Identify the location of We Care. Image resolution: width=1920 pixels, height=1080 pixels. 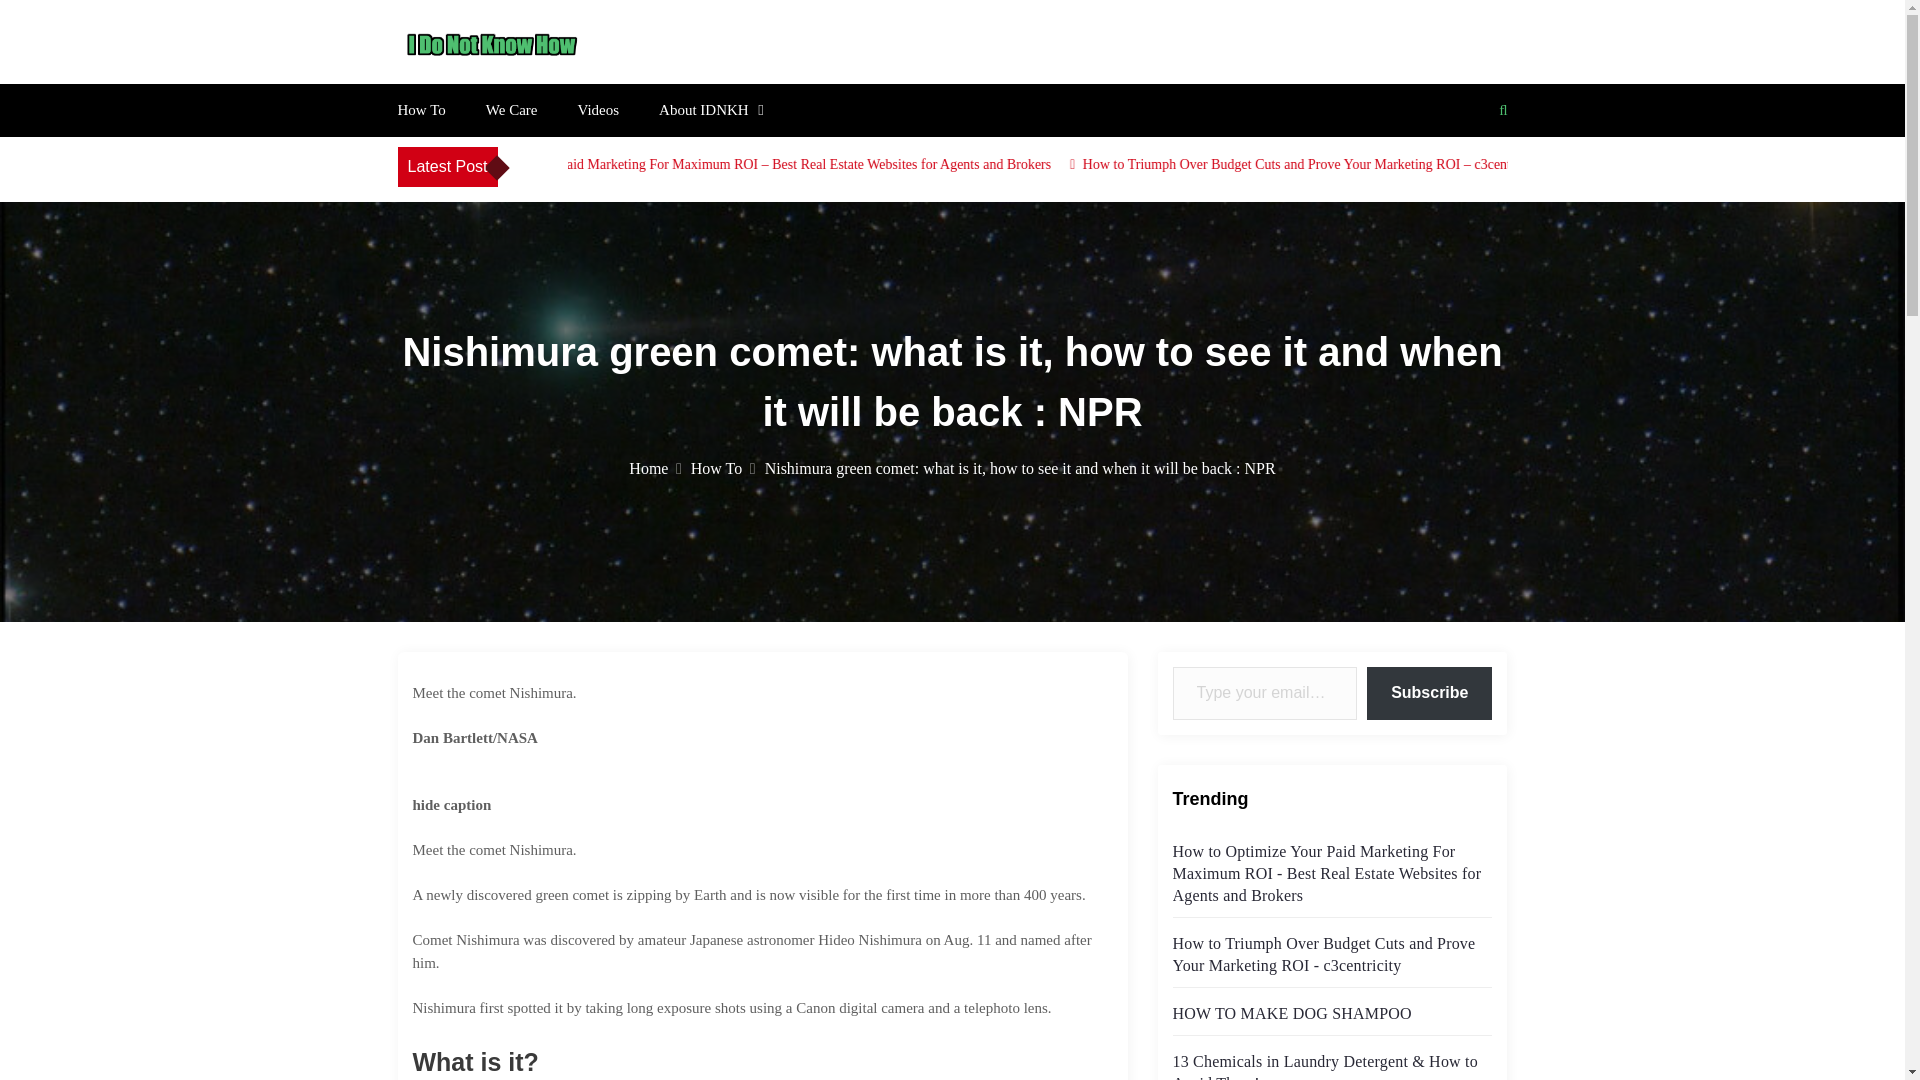
(511, 109).